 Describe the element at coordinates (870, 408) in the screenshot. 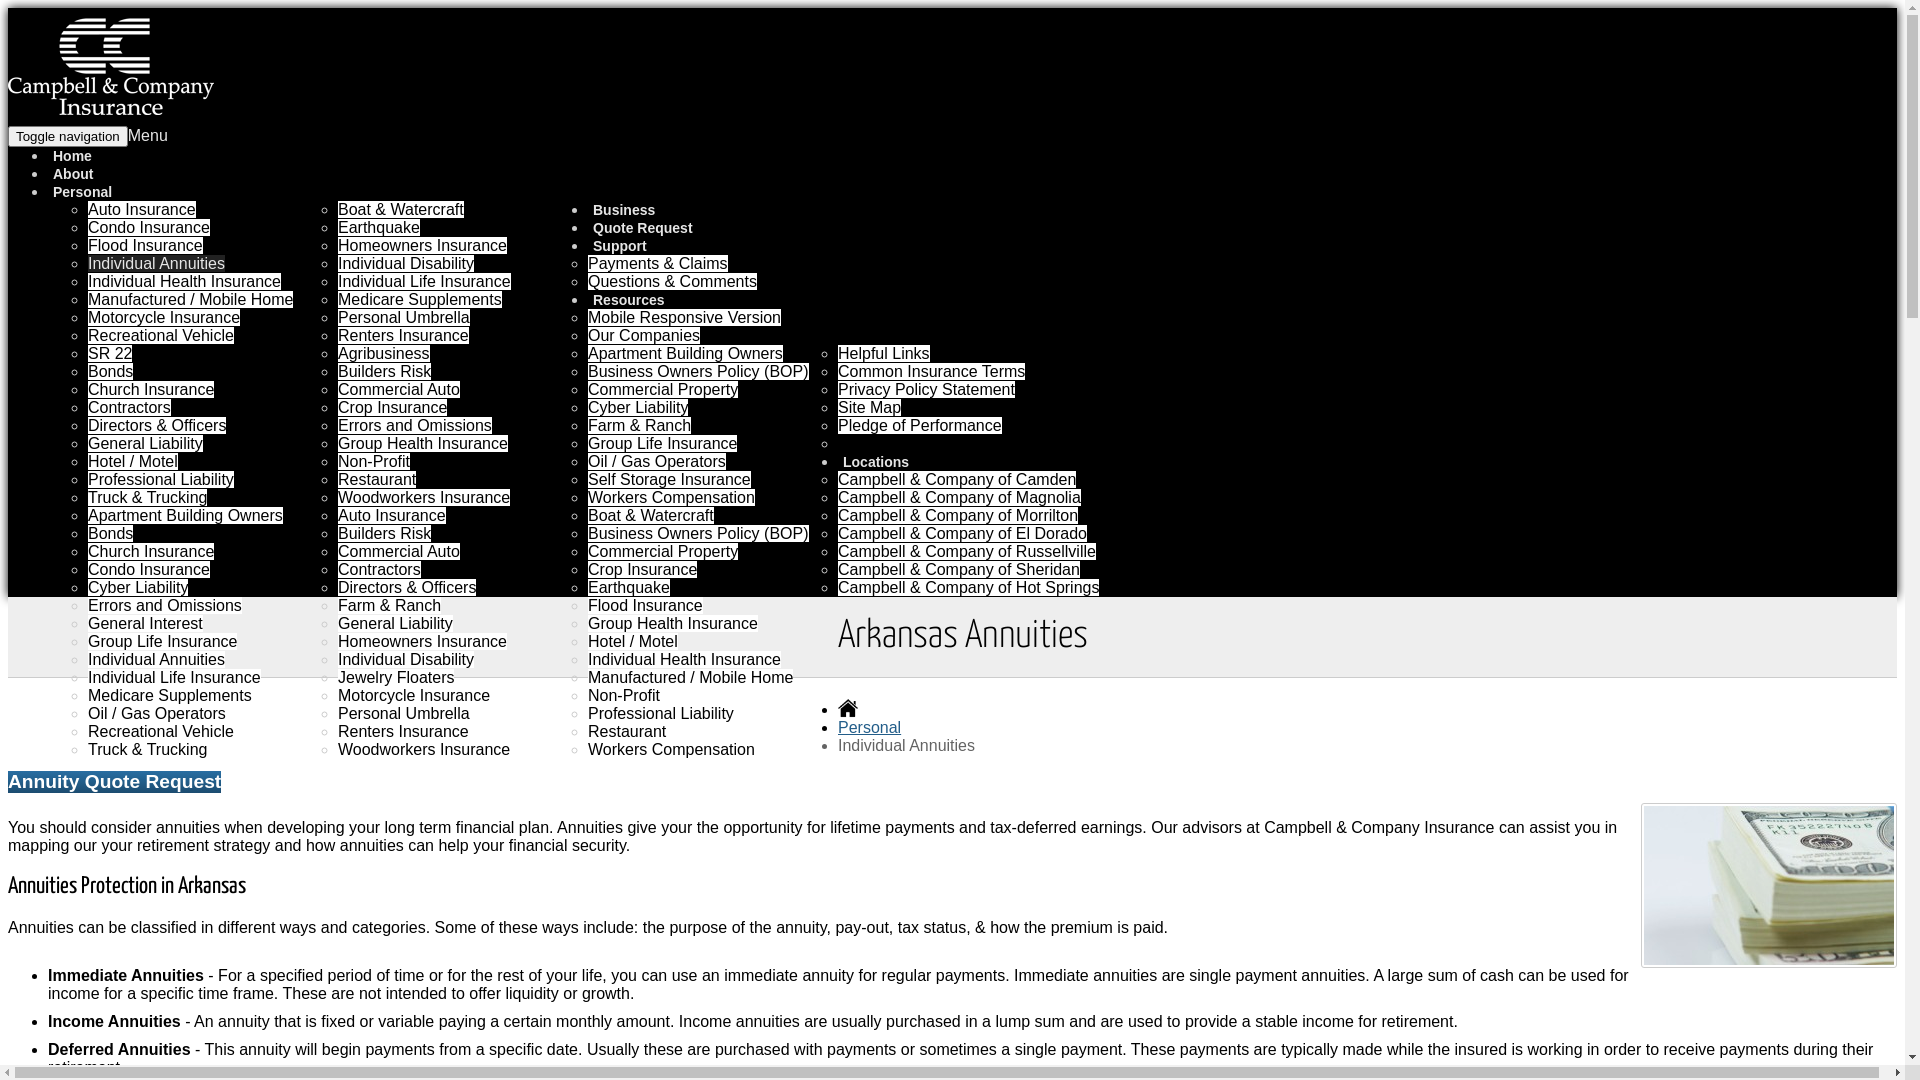

I see `Site Map` at that location.